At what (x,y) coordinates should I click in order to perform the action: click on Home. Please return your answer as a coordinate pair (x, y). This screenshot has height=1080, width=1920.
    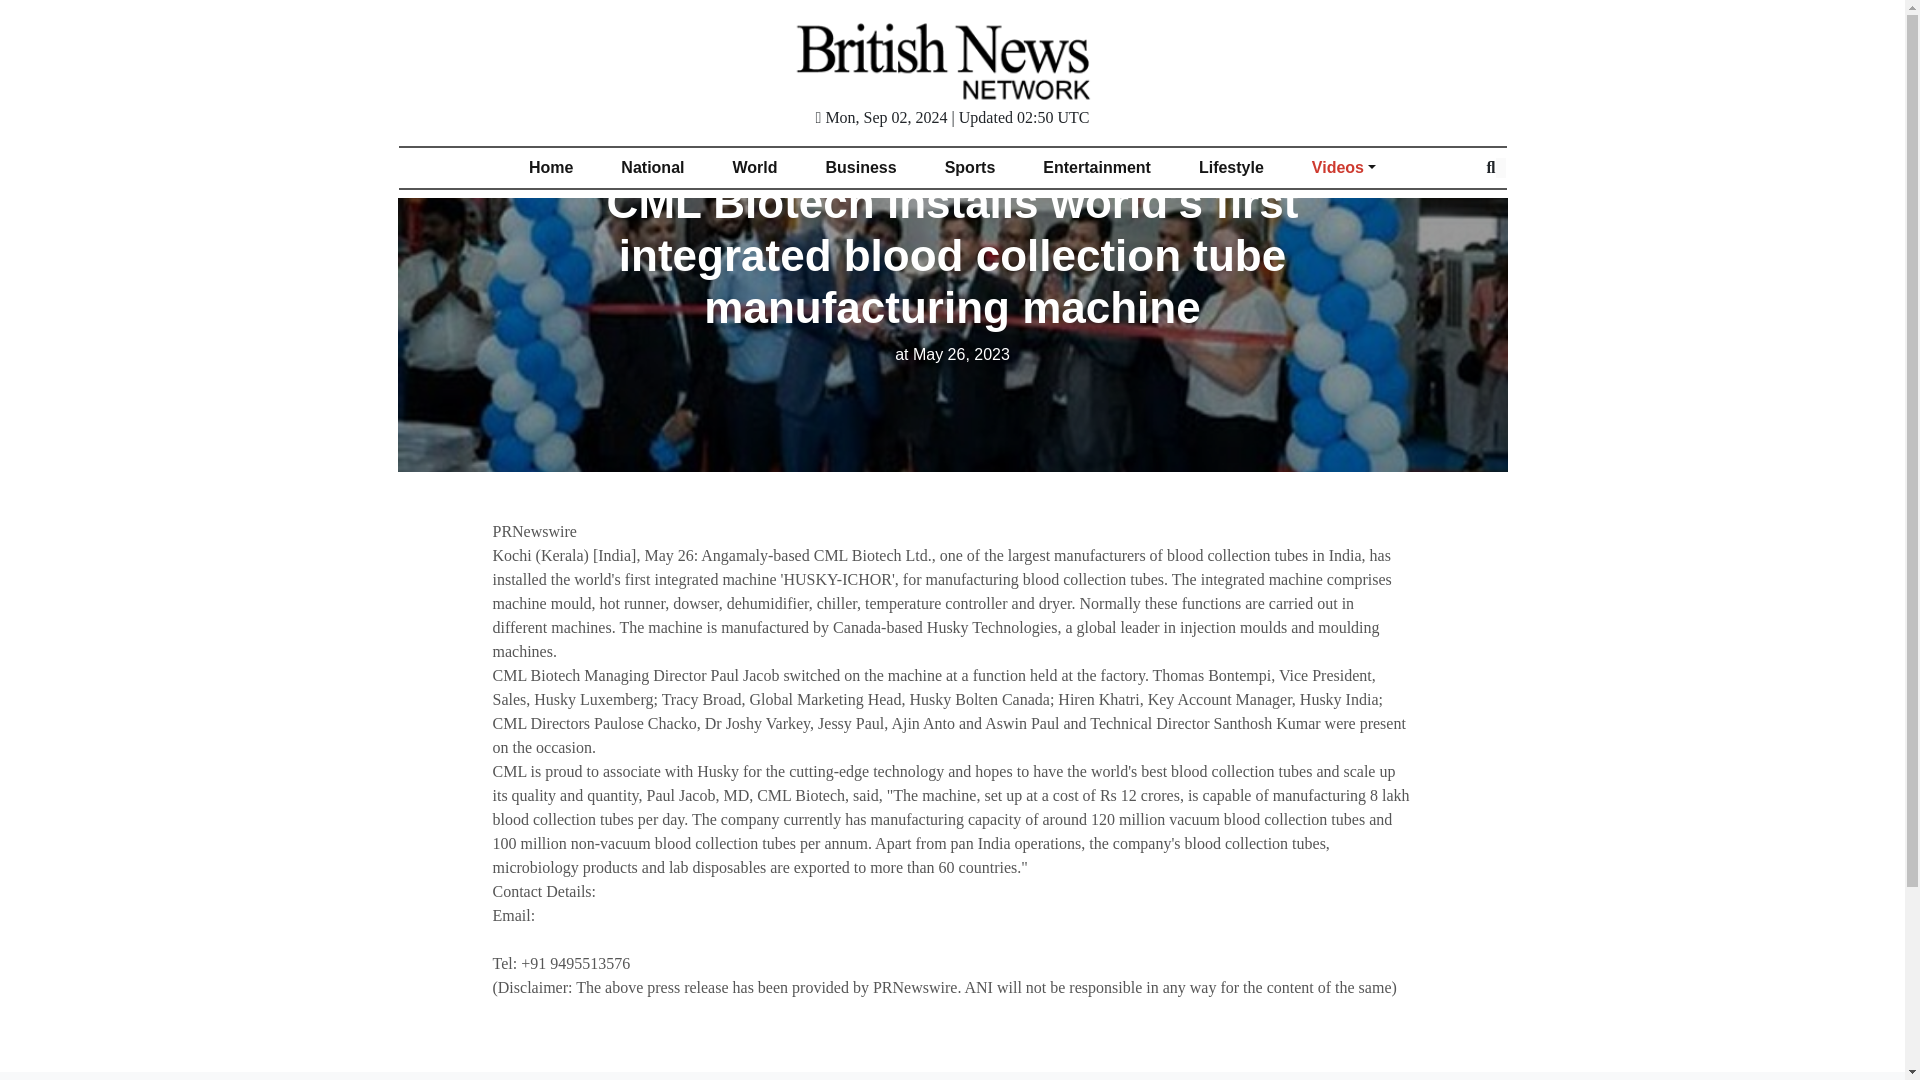
    Looking at the image, I should click on (550, 167).